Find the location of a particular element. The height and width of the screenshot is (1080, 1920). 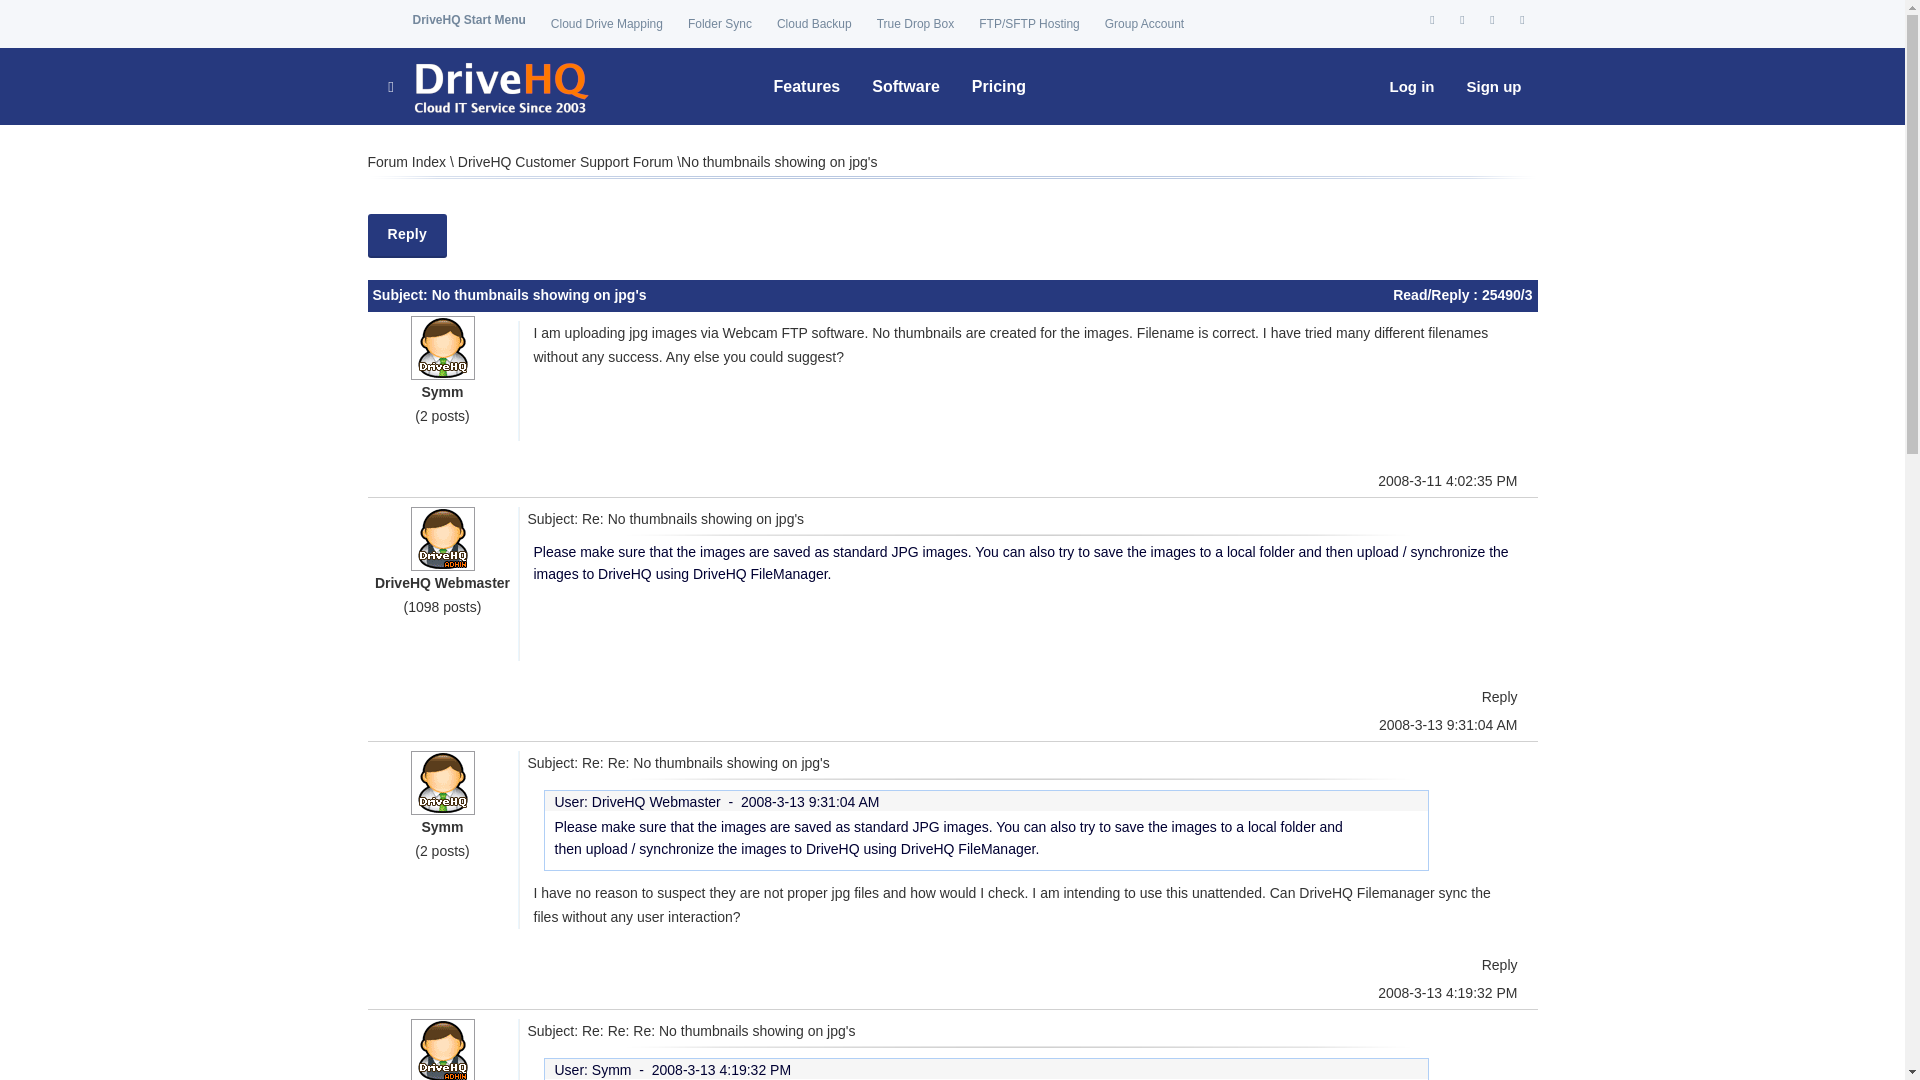

Cloud Drive Mapping is located at coordinates (606, 24).